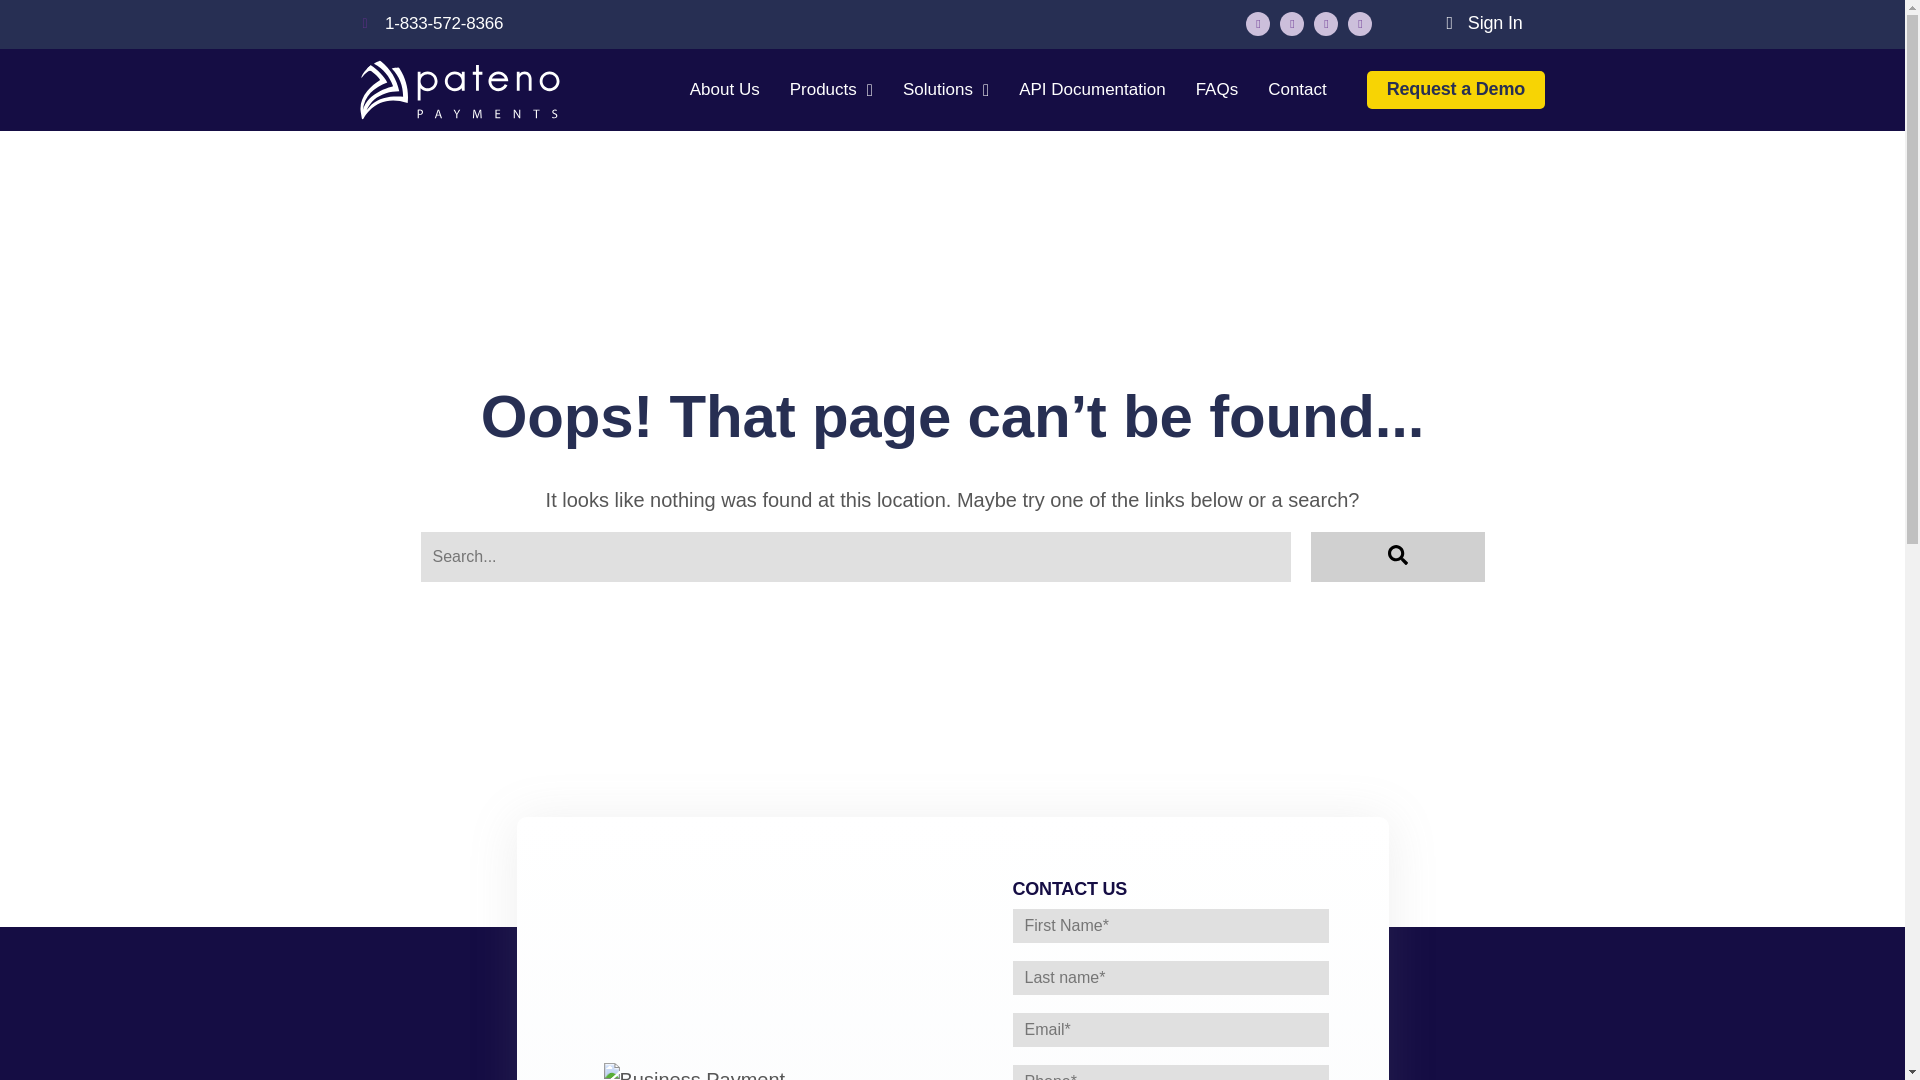  What do you see at coordinates (460, 90) in the screenshot?
I see `Business Payment Solutions` at bounding box center [460, 90].